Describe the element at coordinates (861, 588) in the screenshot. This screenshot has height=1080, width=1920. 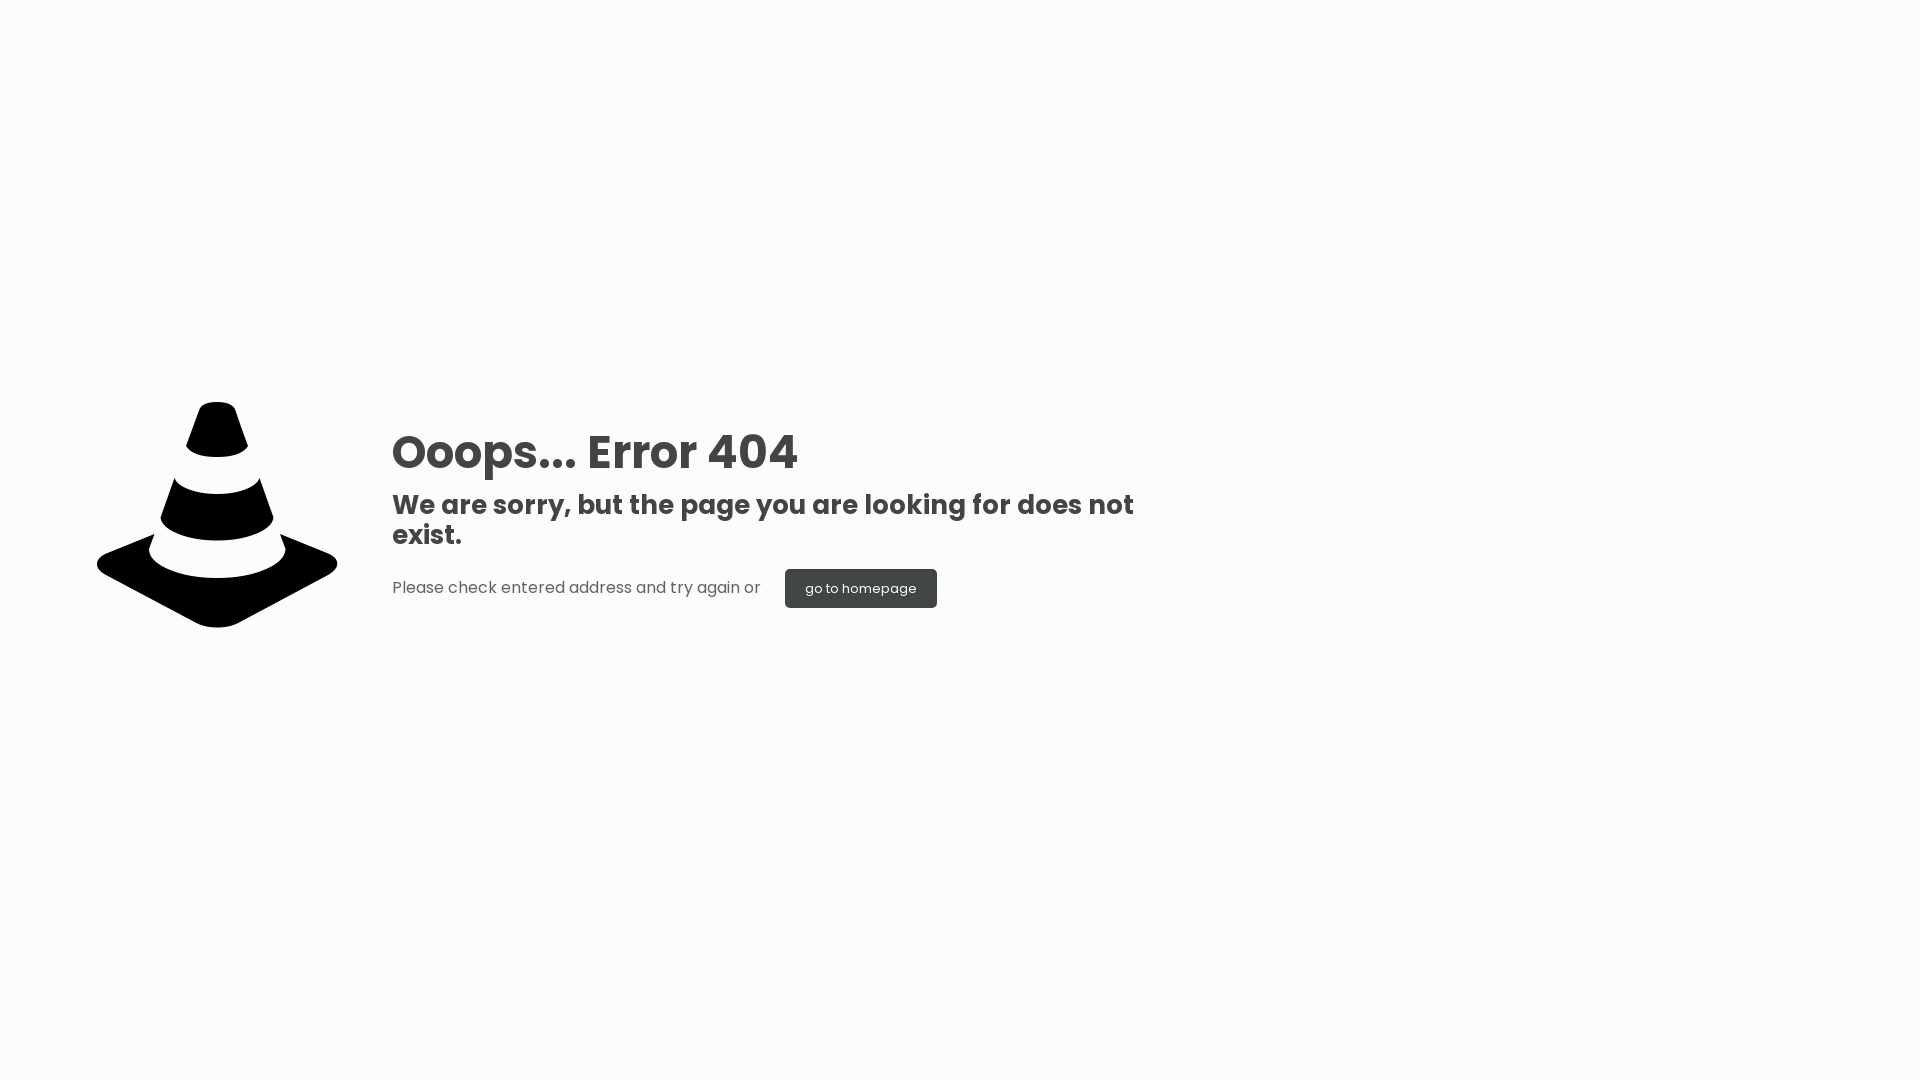
I see `go to homepage` at that location.